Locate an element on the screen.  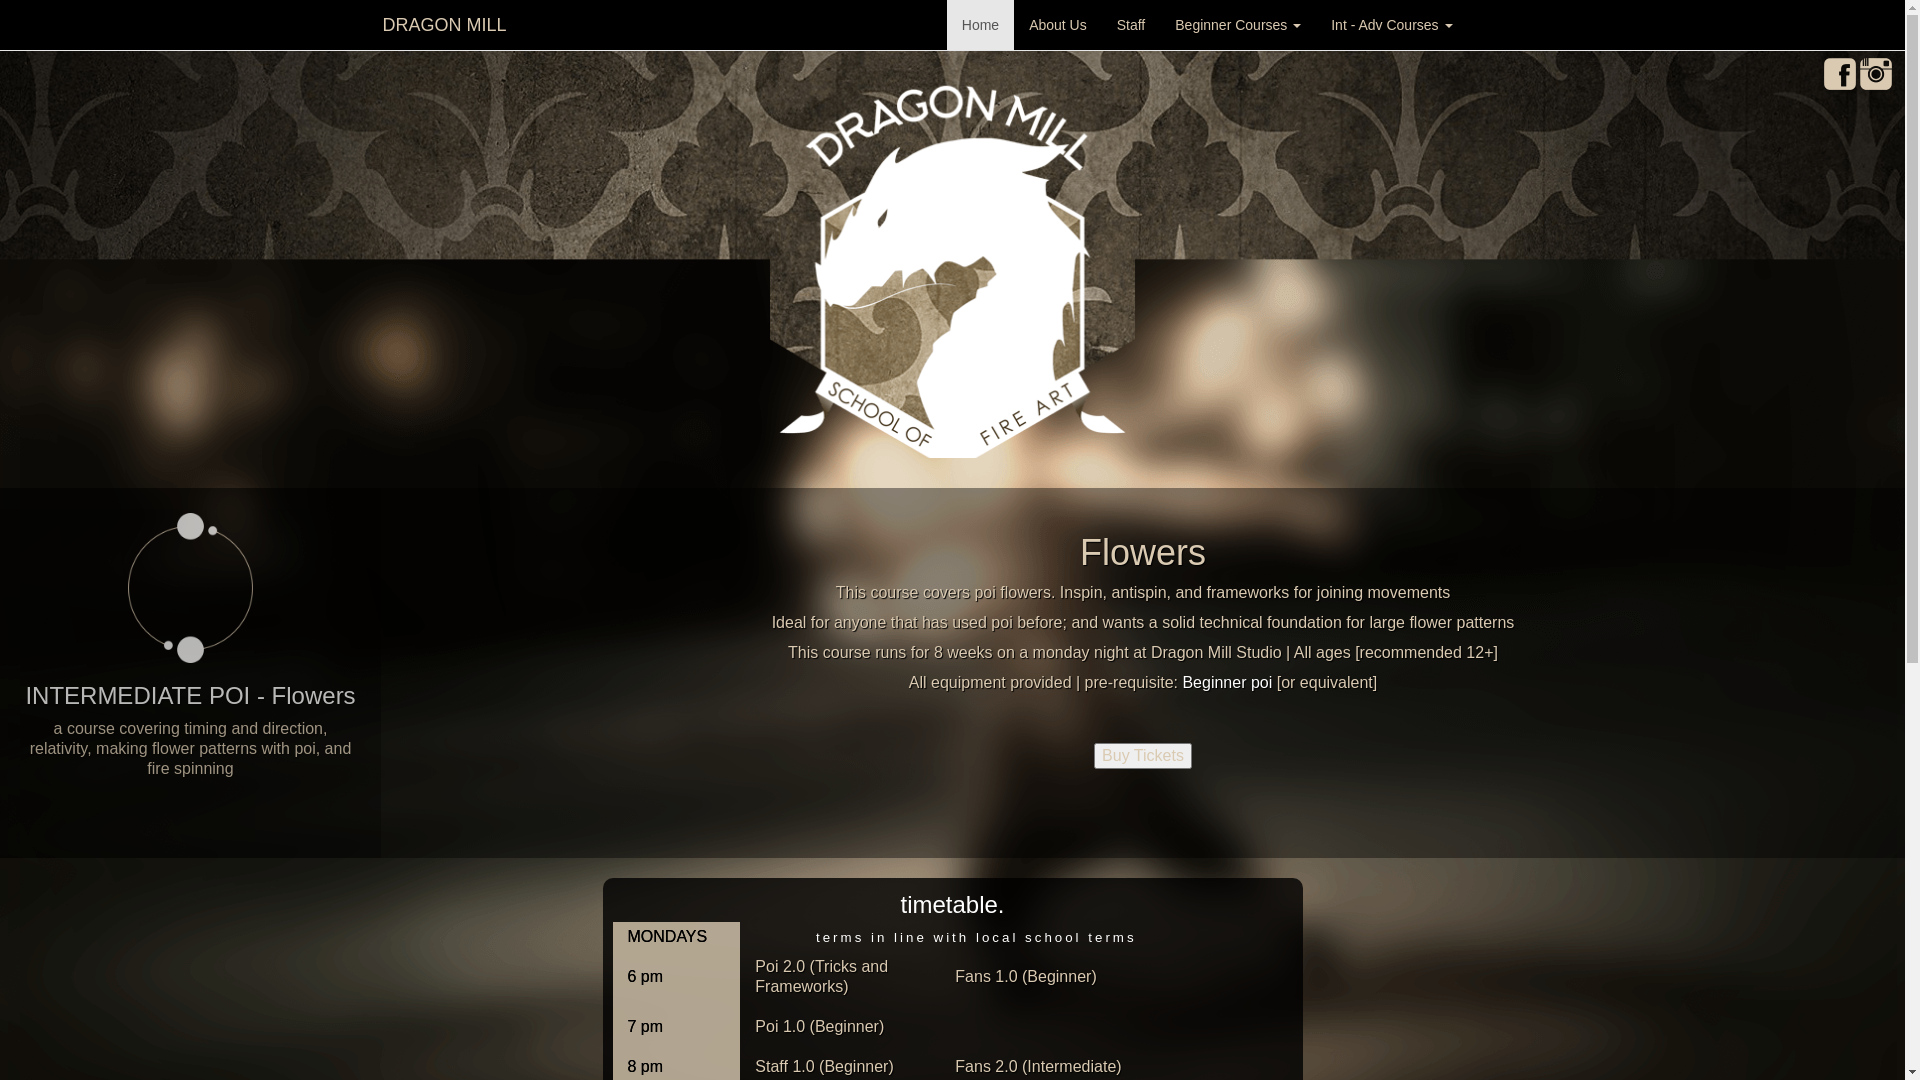
Beginner poi is located at coordinates (1227, 682).